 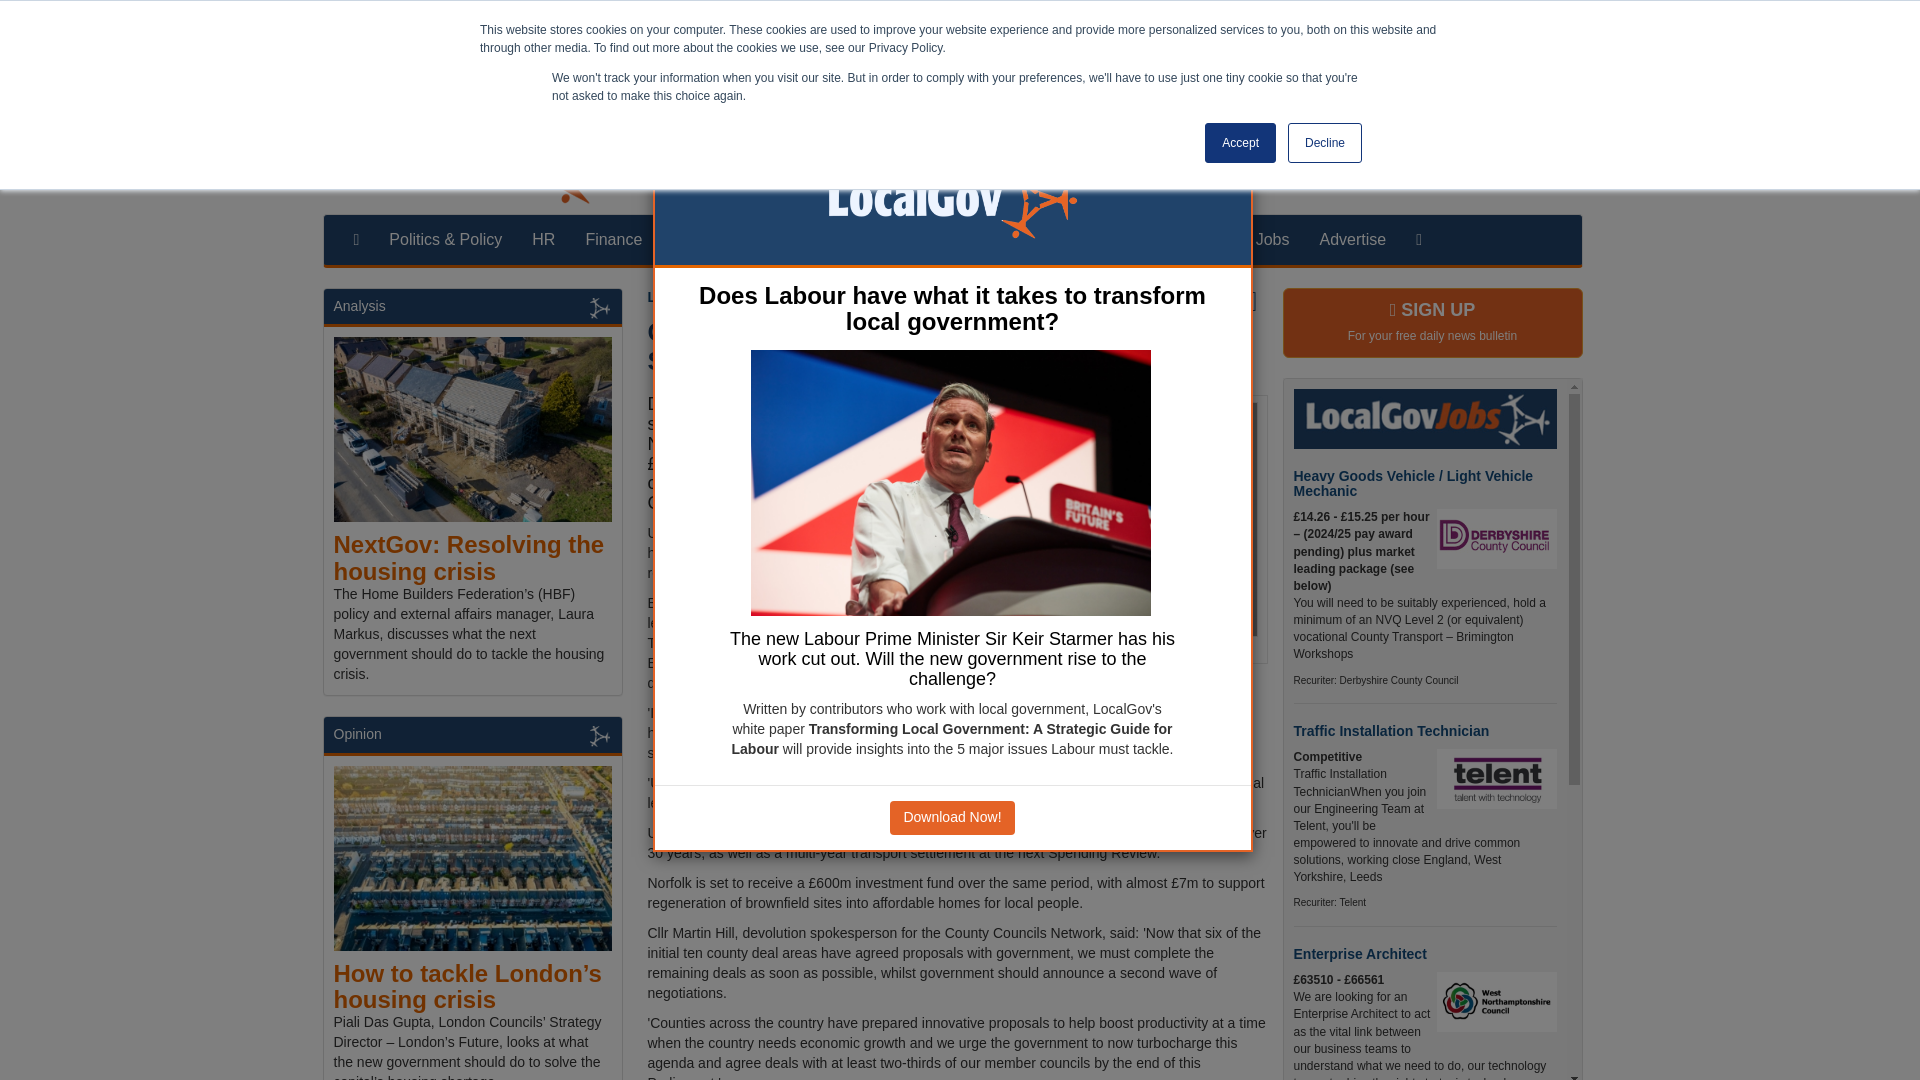 I want to click on Finance, so click(x=613, y=239).